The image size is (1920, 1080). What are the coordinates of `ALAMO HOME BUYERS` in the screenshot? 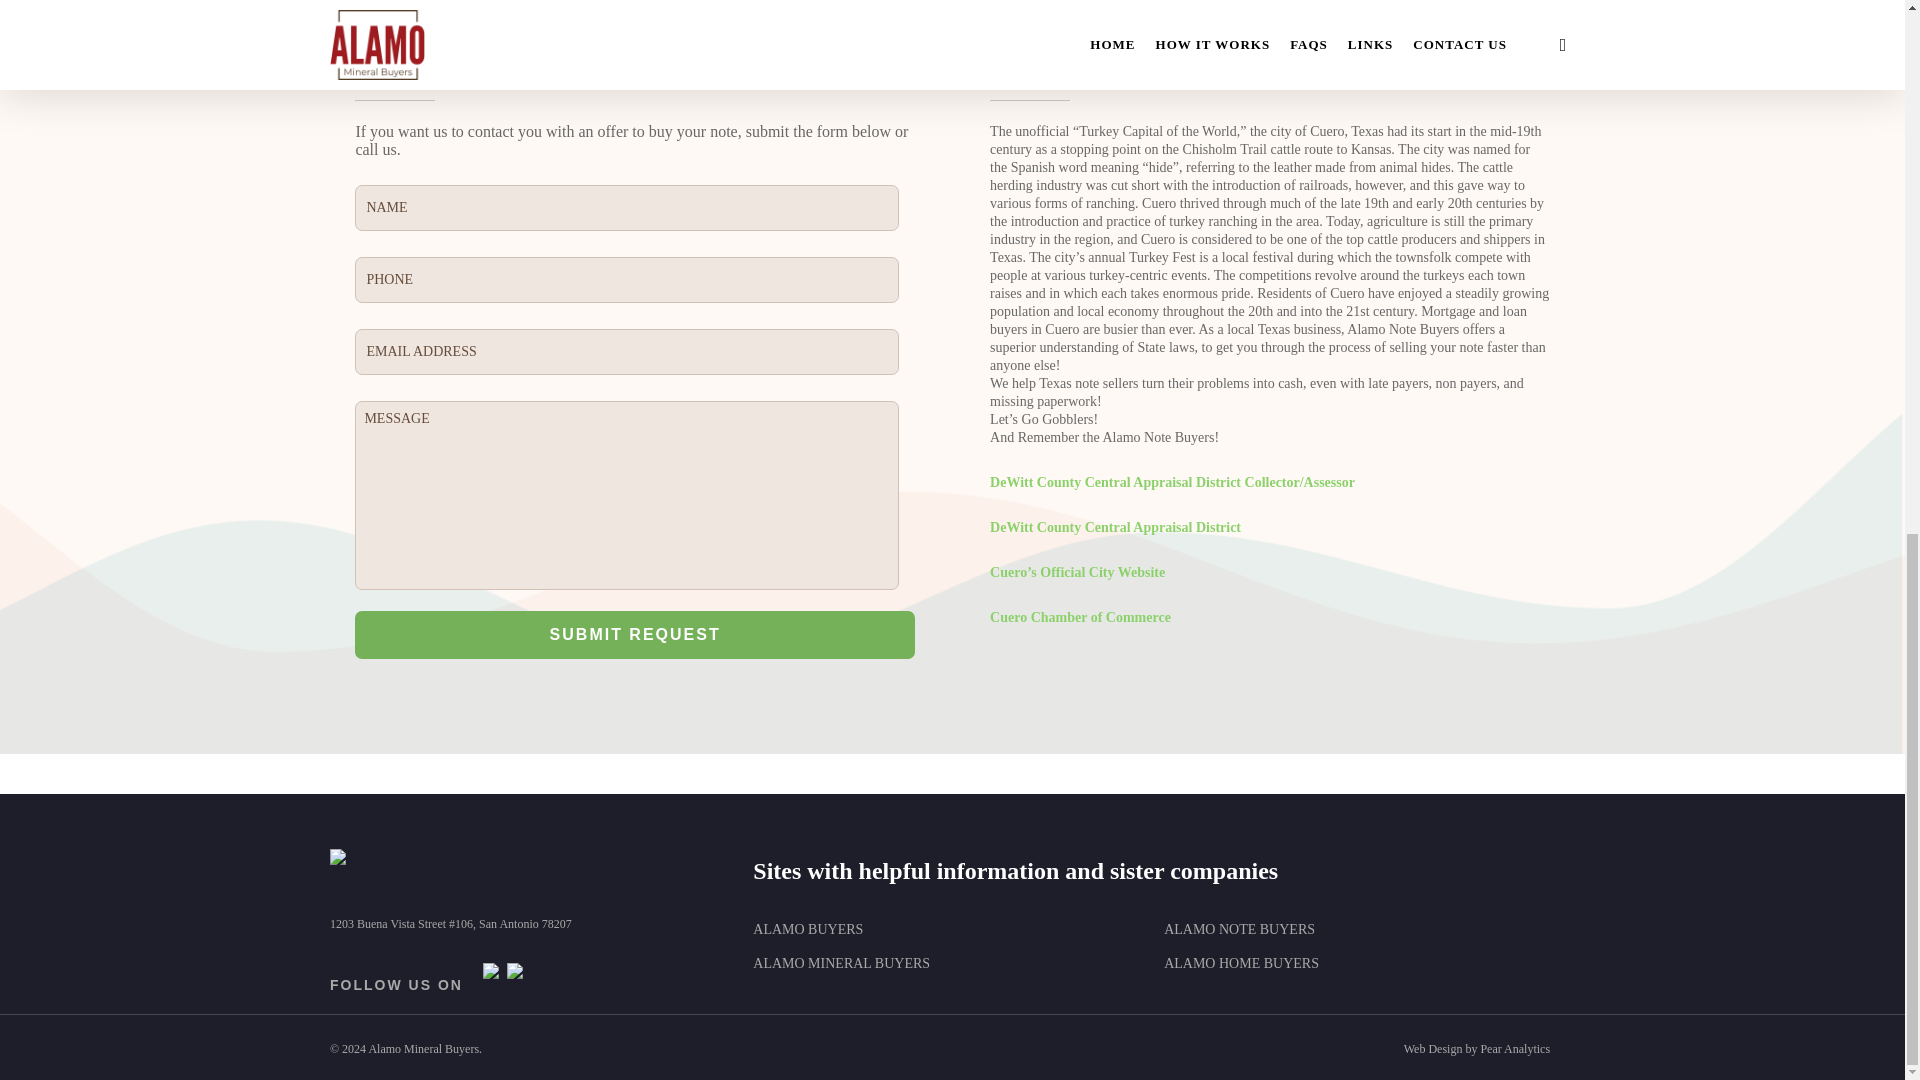 It's located at (1241, 962).